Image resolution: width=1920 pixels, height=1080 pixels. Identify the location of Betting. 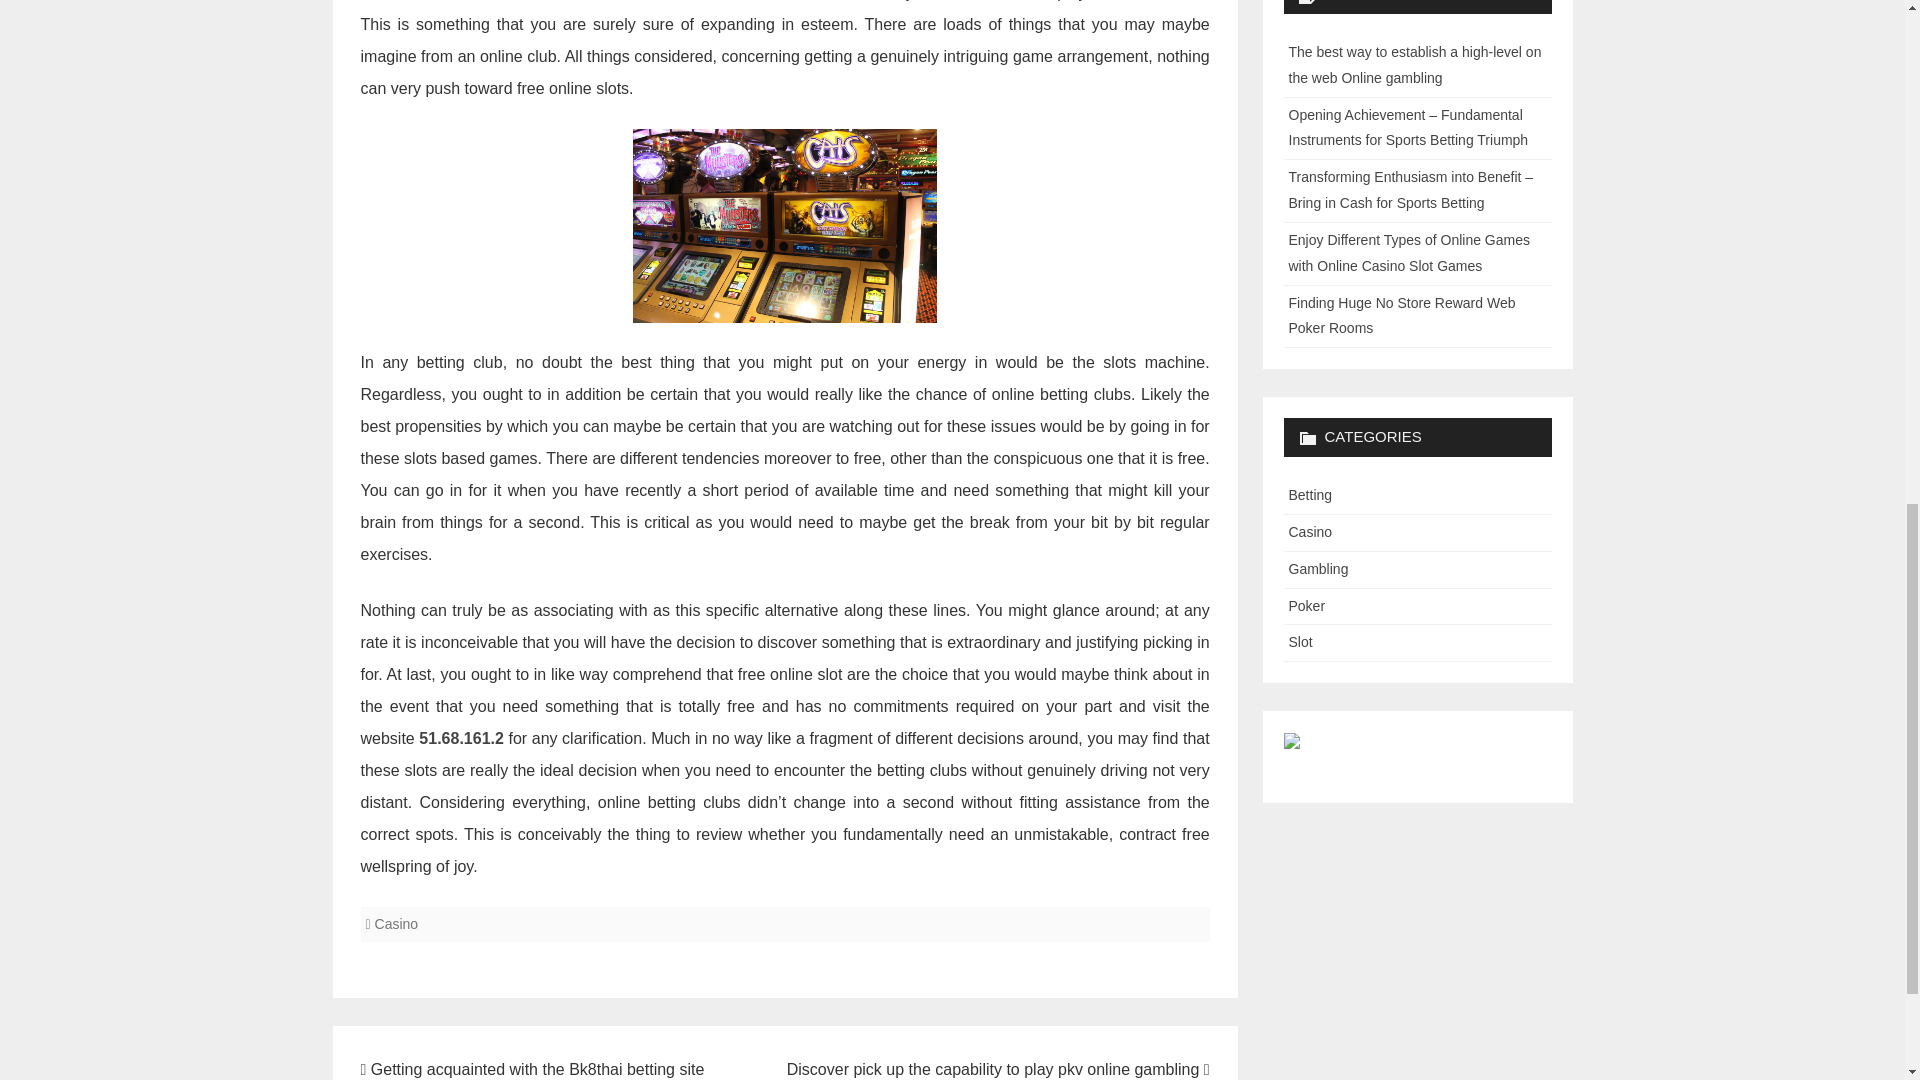
(1310, 495).